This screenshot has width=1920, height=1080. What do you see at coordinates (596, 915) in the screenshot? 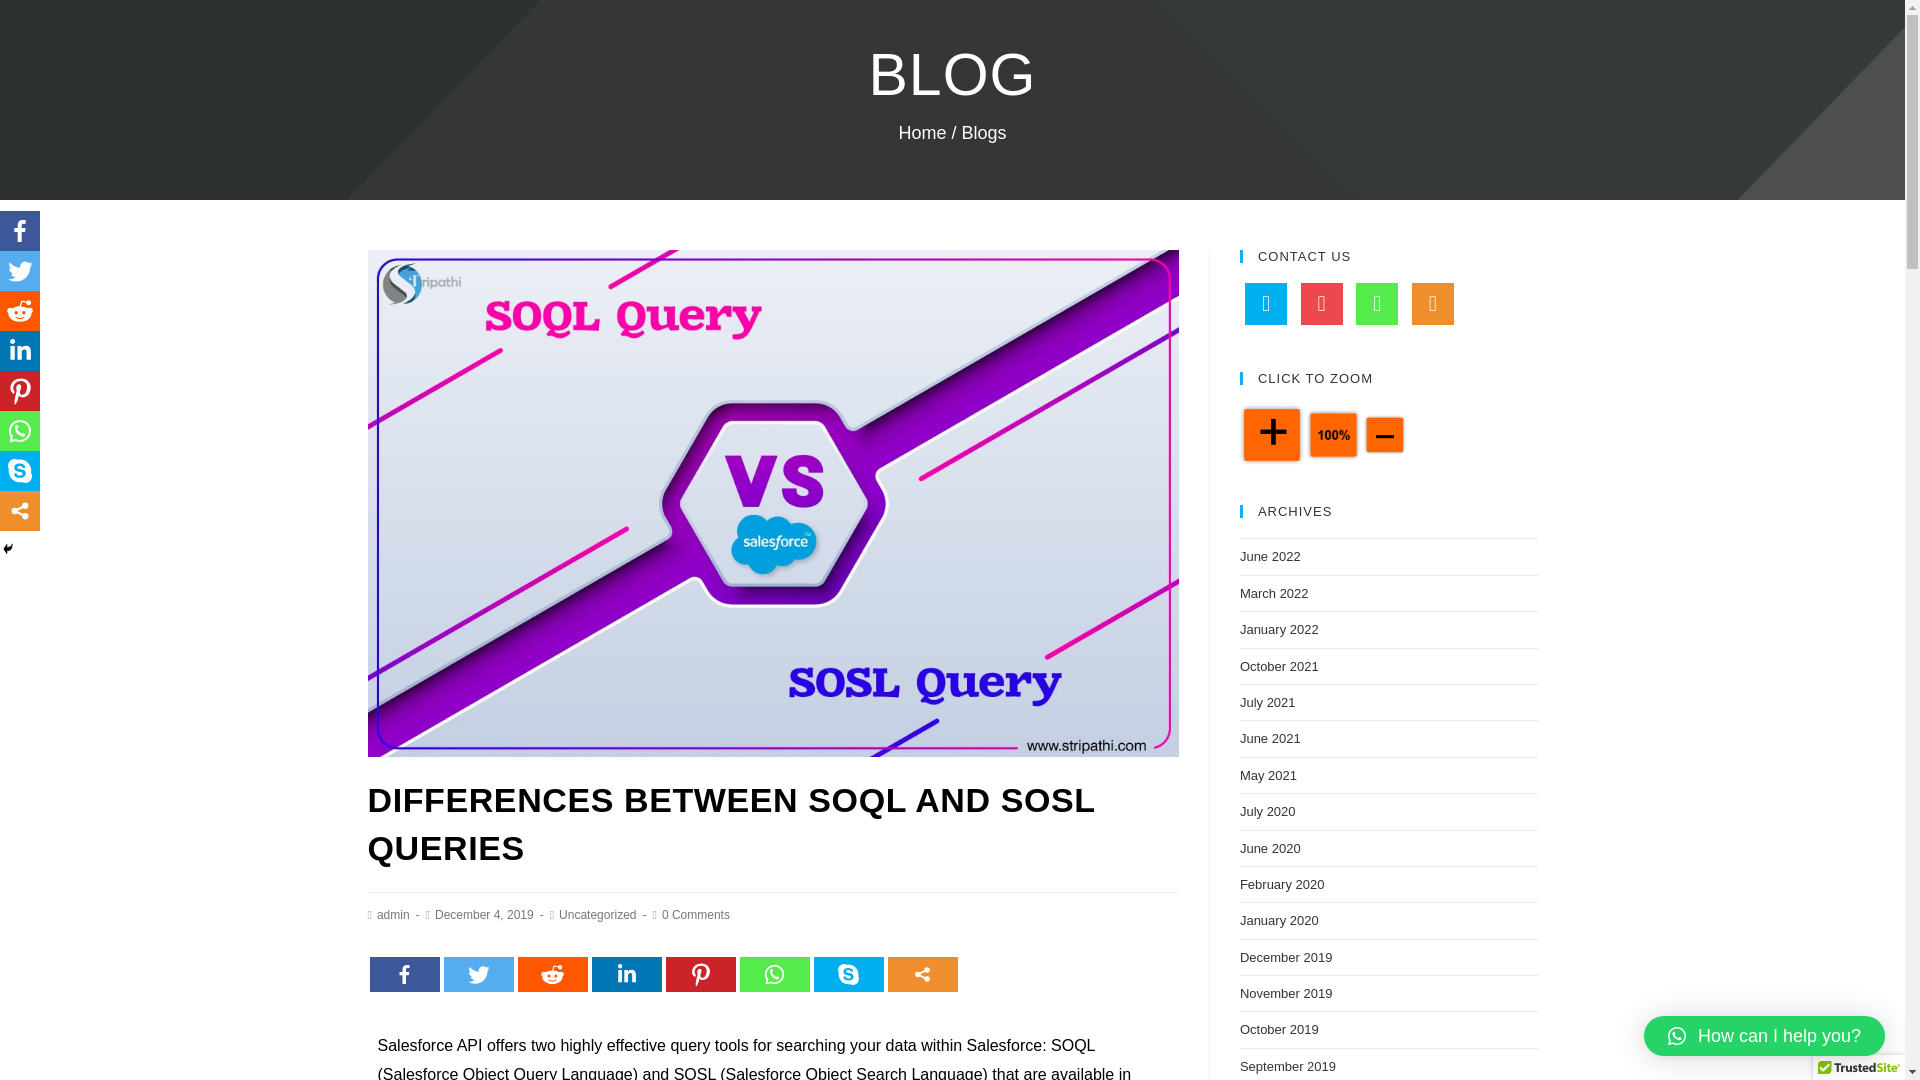
I see `Uncategorized` at bounding box center [596, 915].